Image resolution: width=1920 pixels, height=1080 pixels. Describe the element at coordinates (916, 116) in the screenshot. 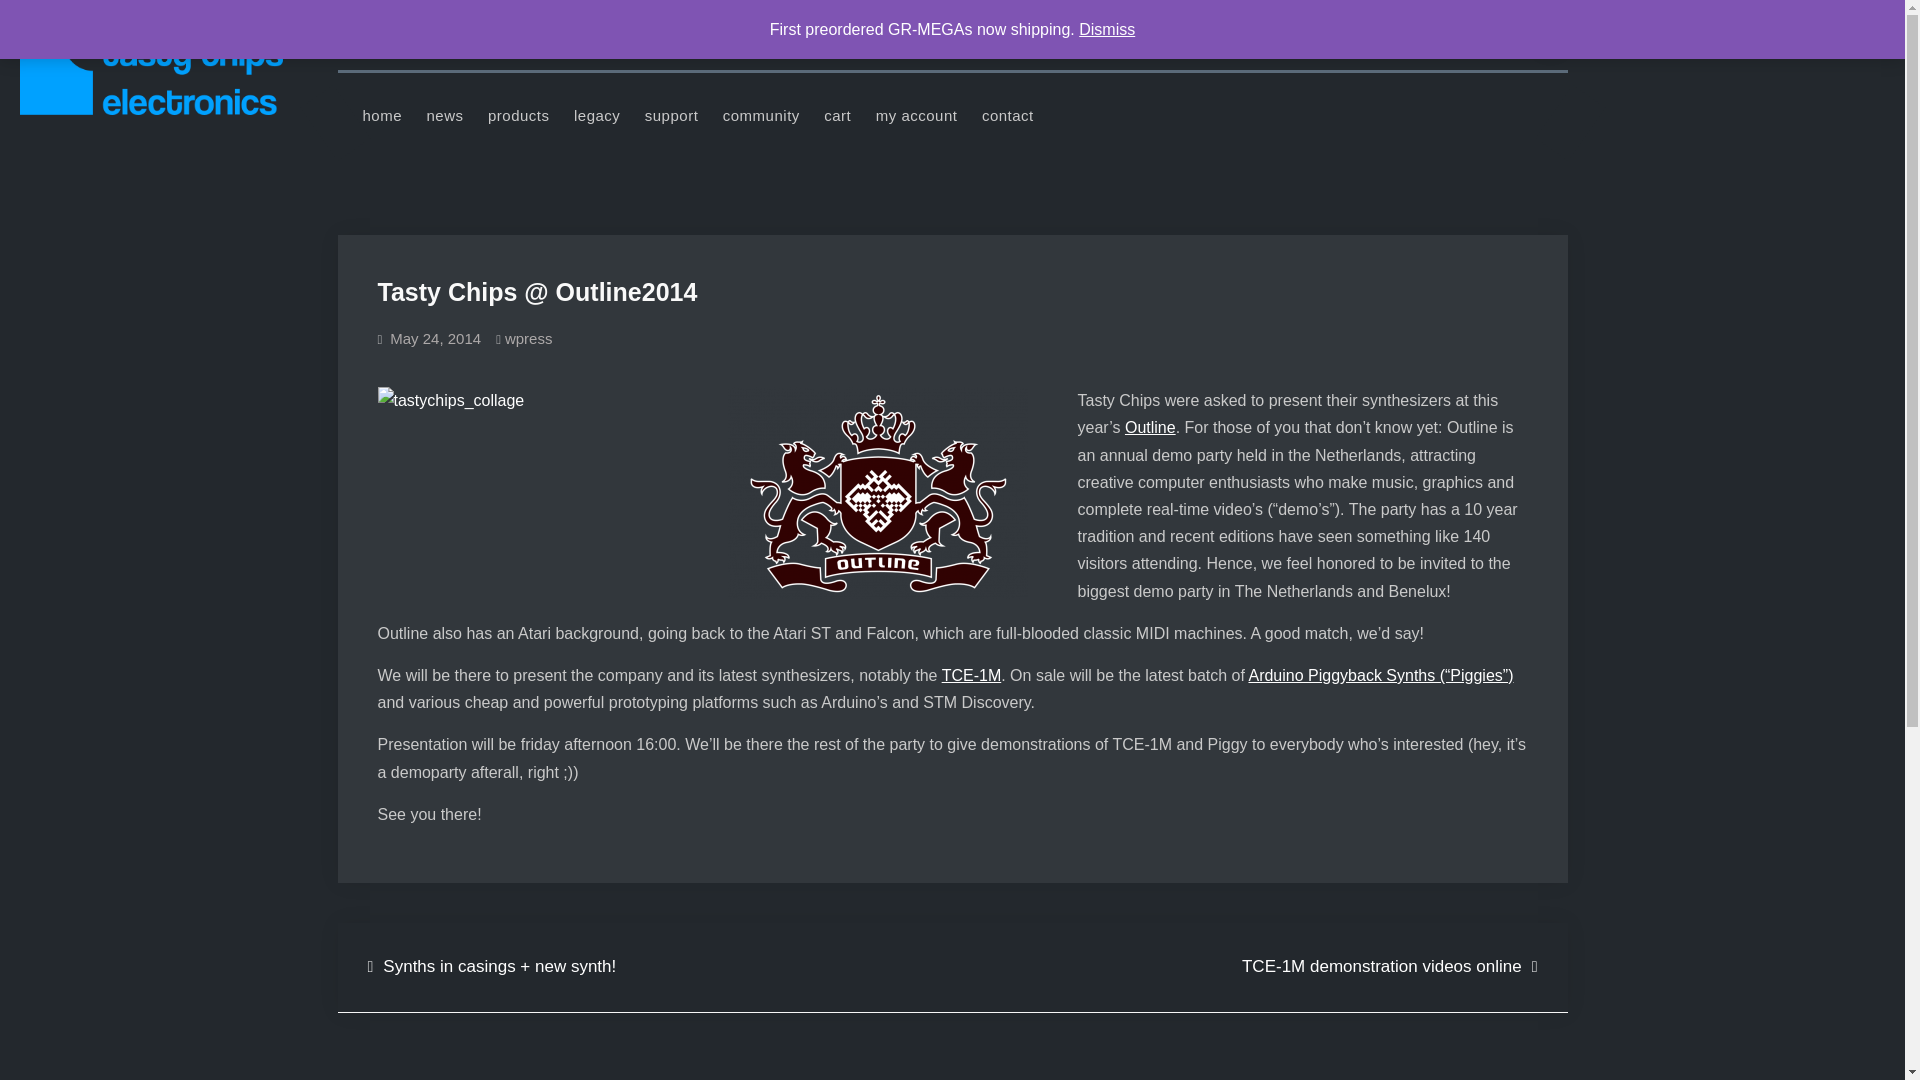

I see `my account` at that location.